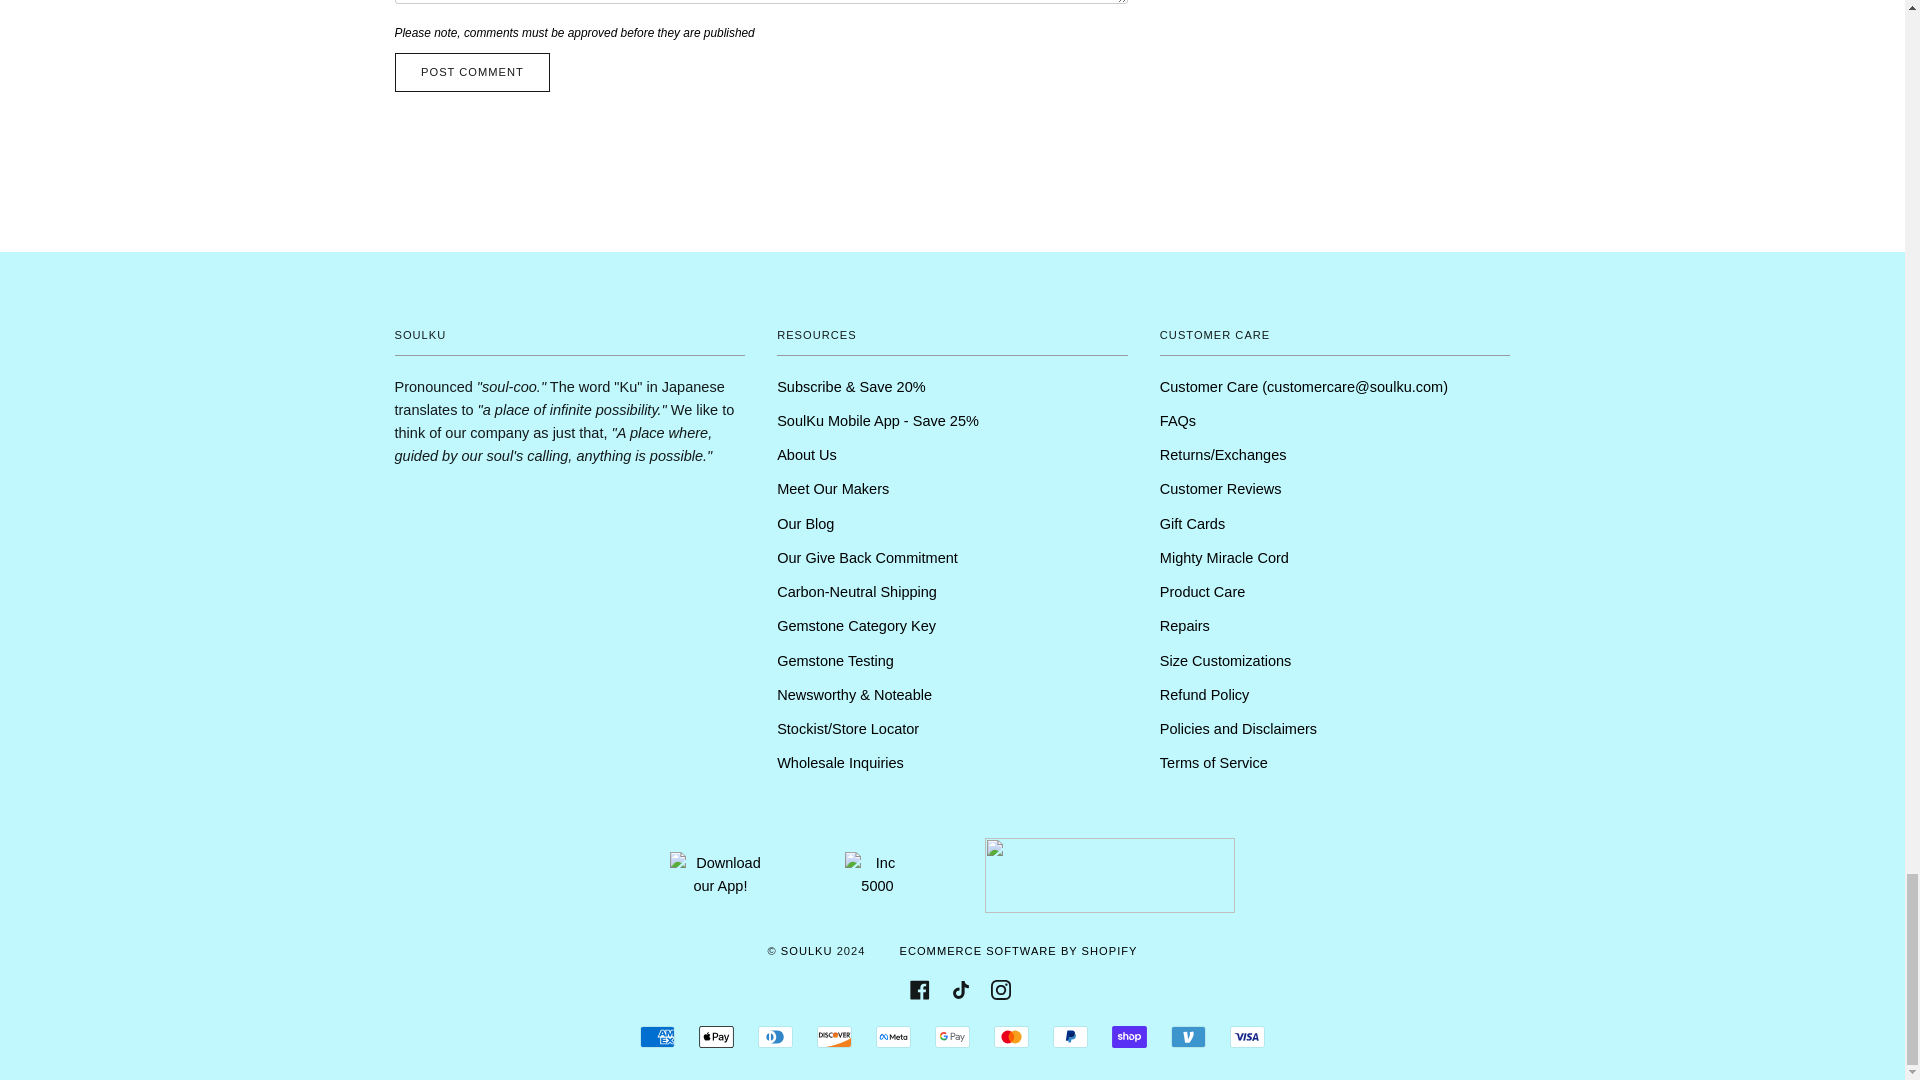  I want to click on META PAY, so click(892, 1036).